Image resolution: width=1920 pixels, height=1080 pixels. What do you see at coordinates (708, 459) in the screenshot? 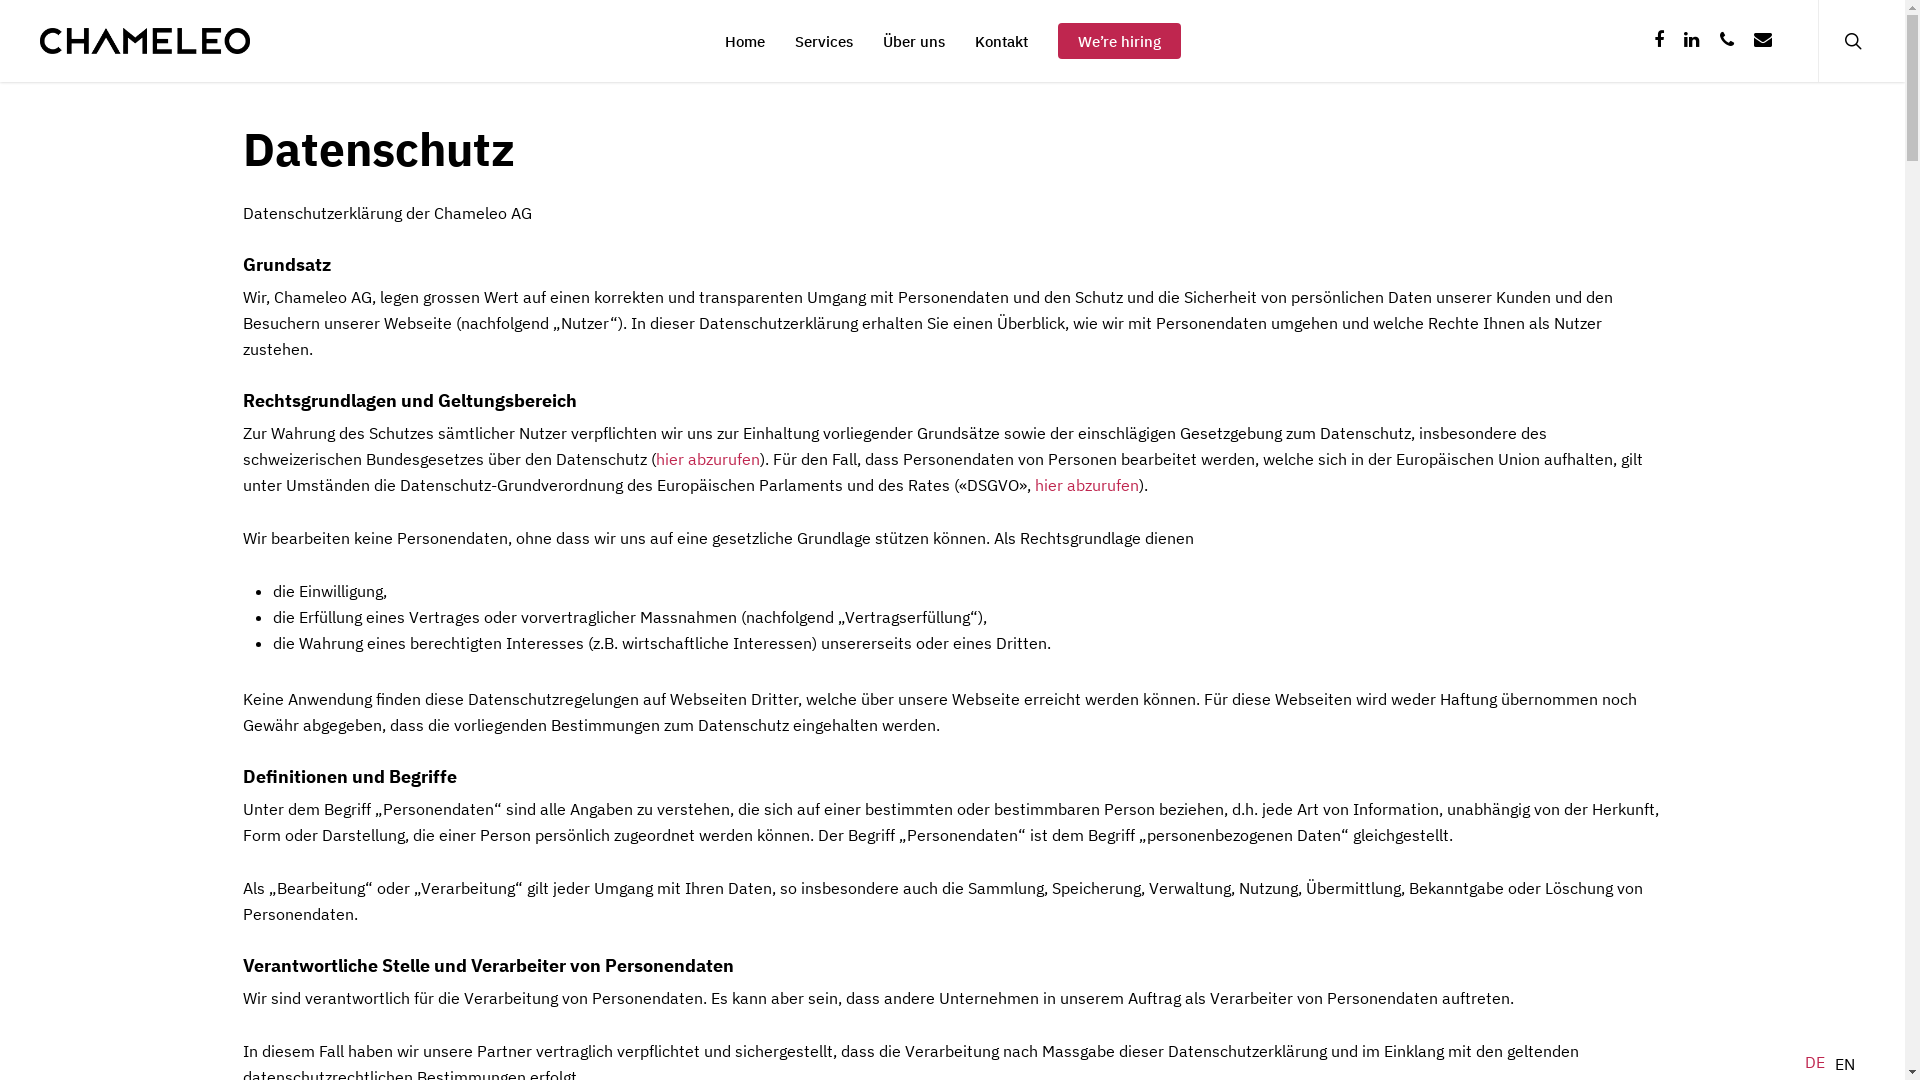
I see `hier abzurufen` at bounding box center [708, 459].